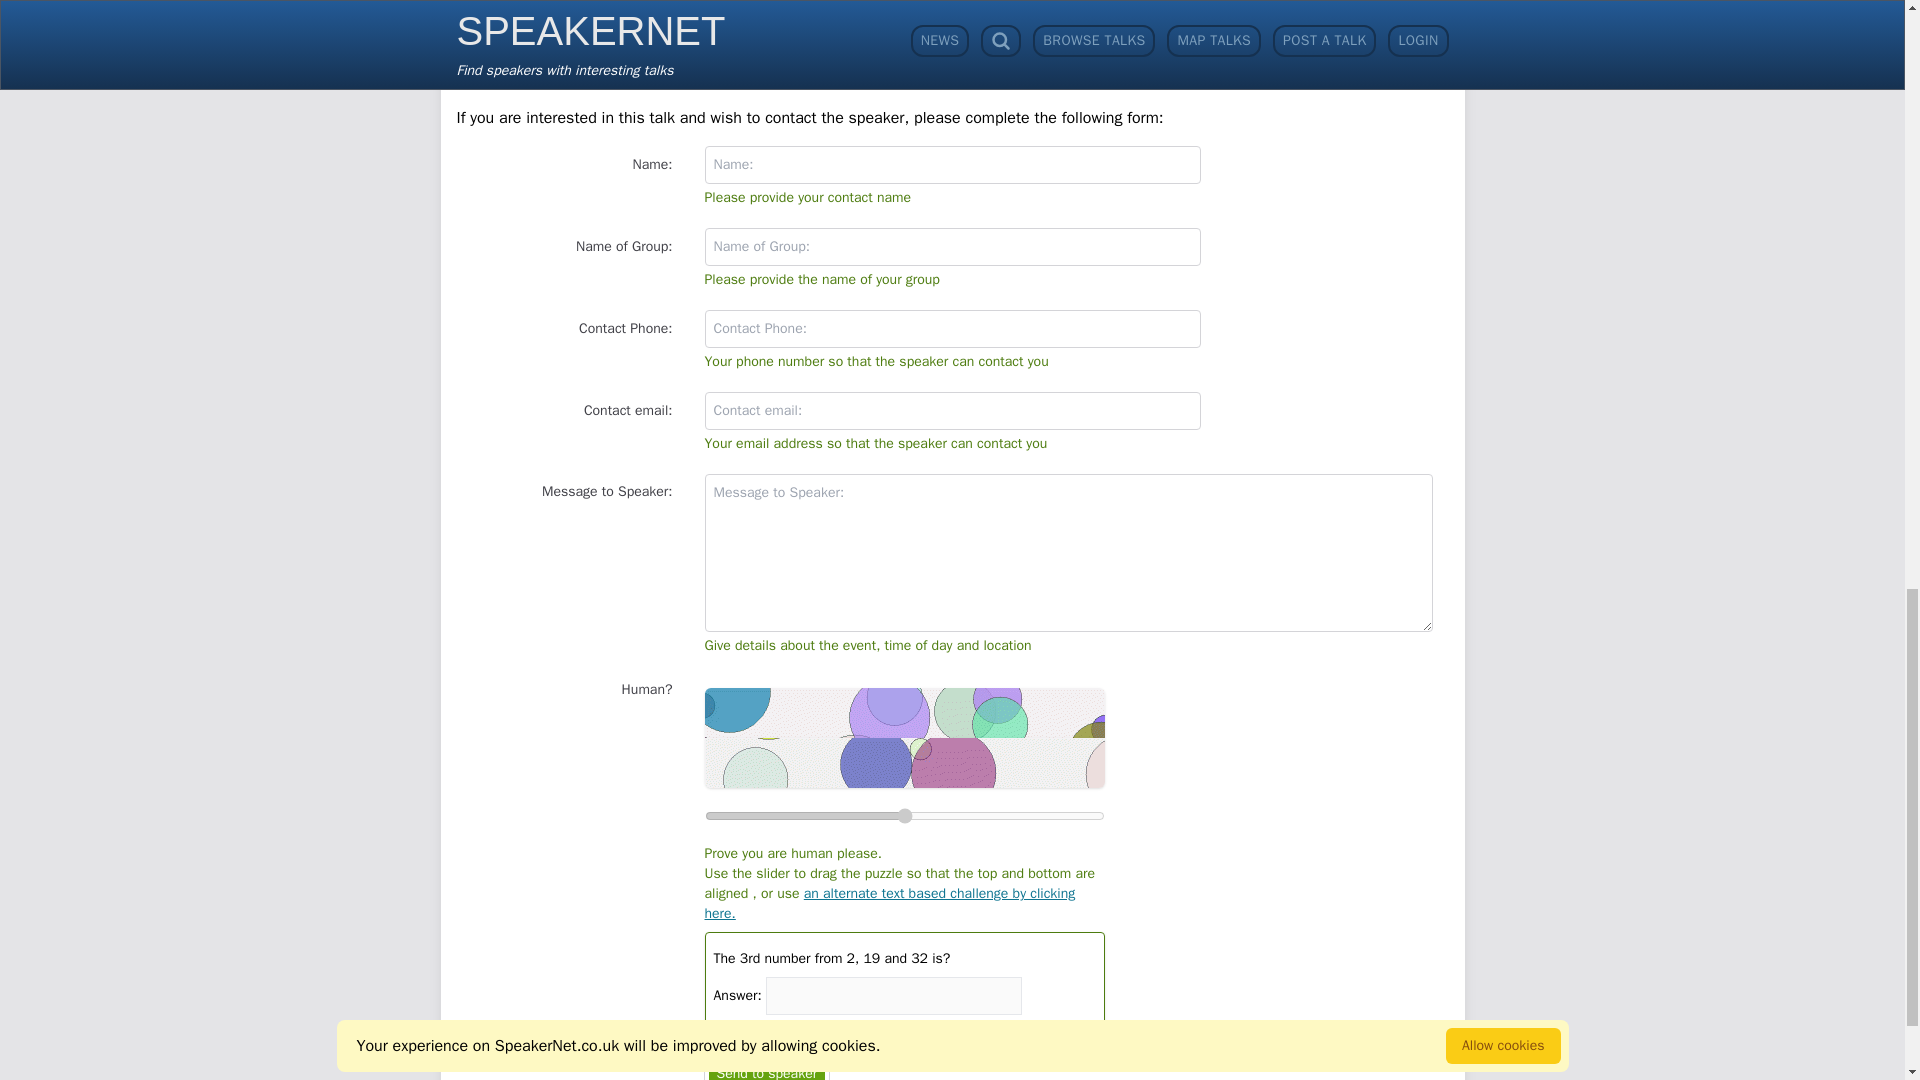  I want to click on 1200, so click(904, 815).